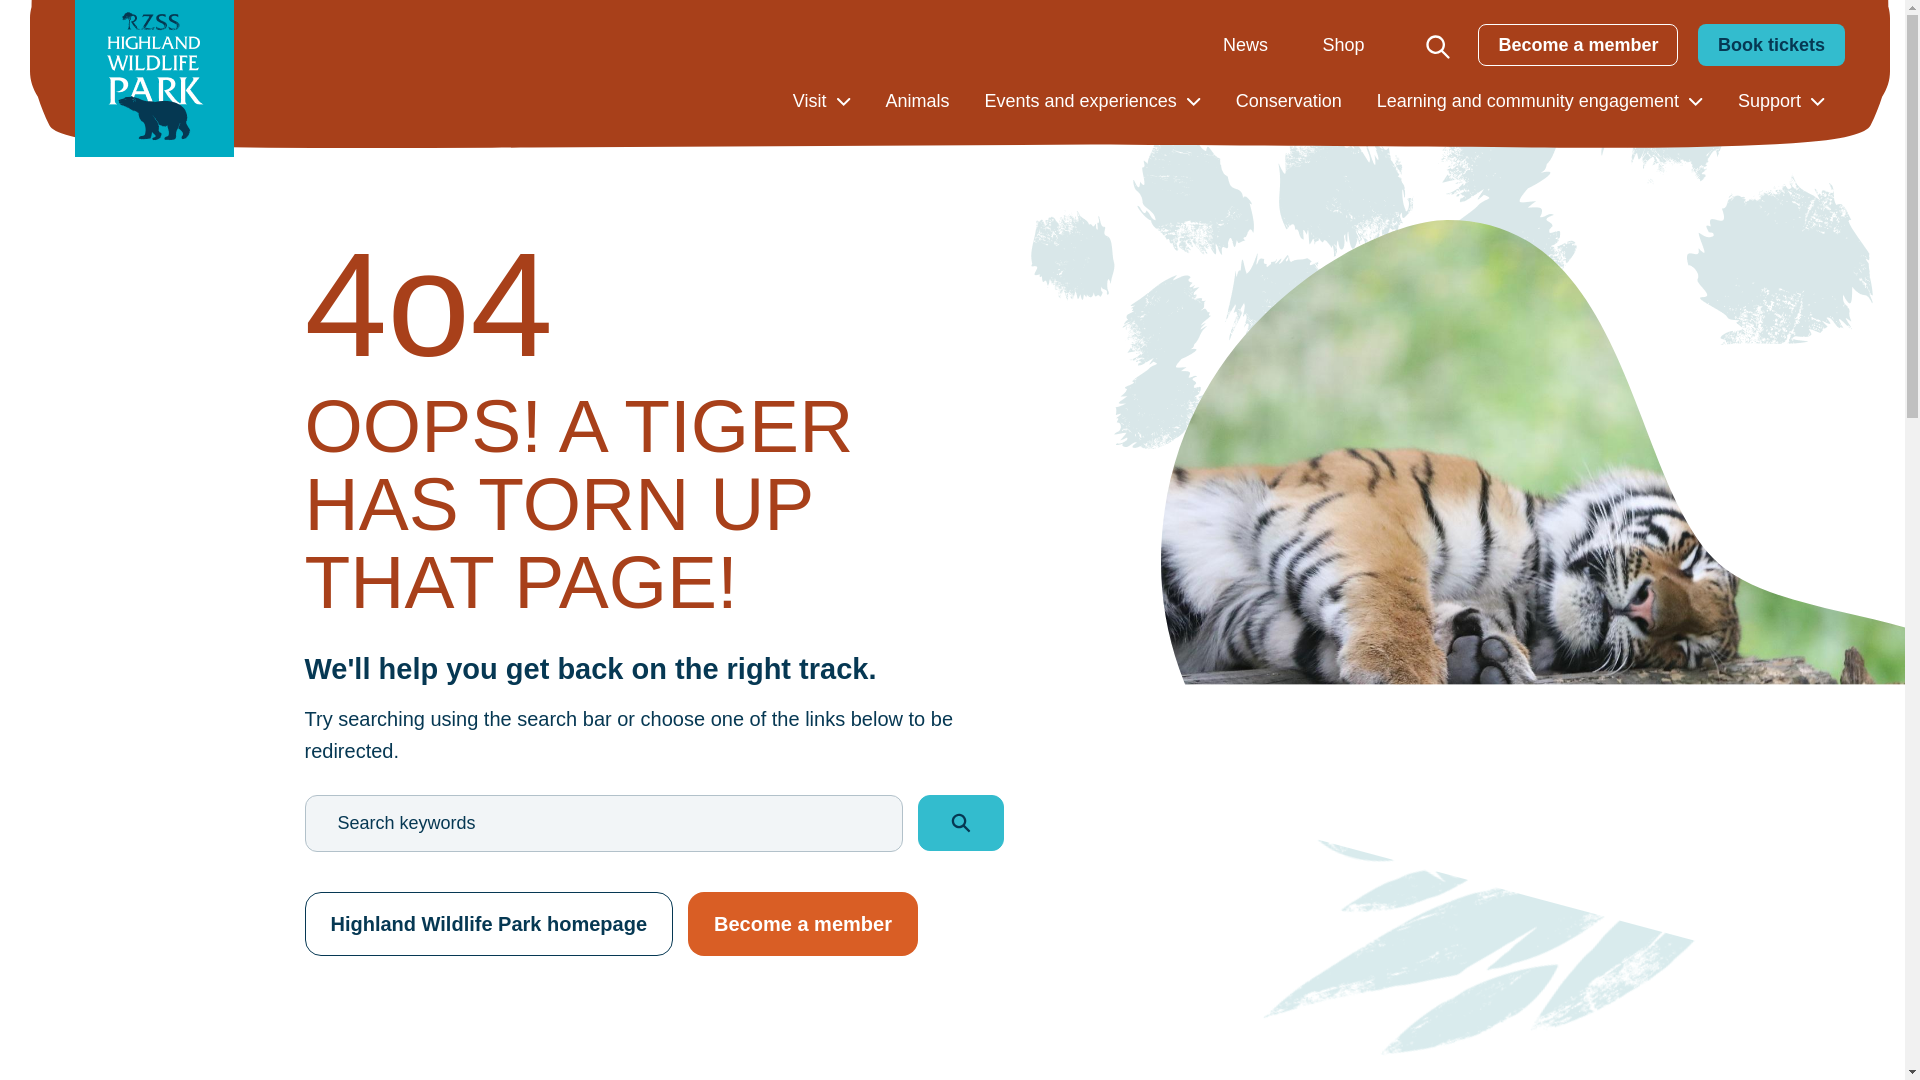  What do you see at coordinates (960, 822) in the screenshot?
I see `Submit search` at bounding box center [960, 822].